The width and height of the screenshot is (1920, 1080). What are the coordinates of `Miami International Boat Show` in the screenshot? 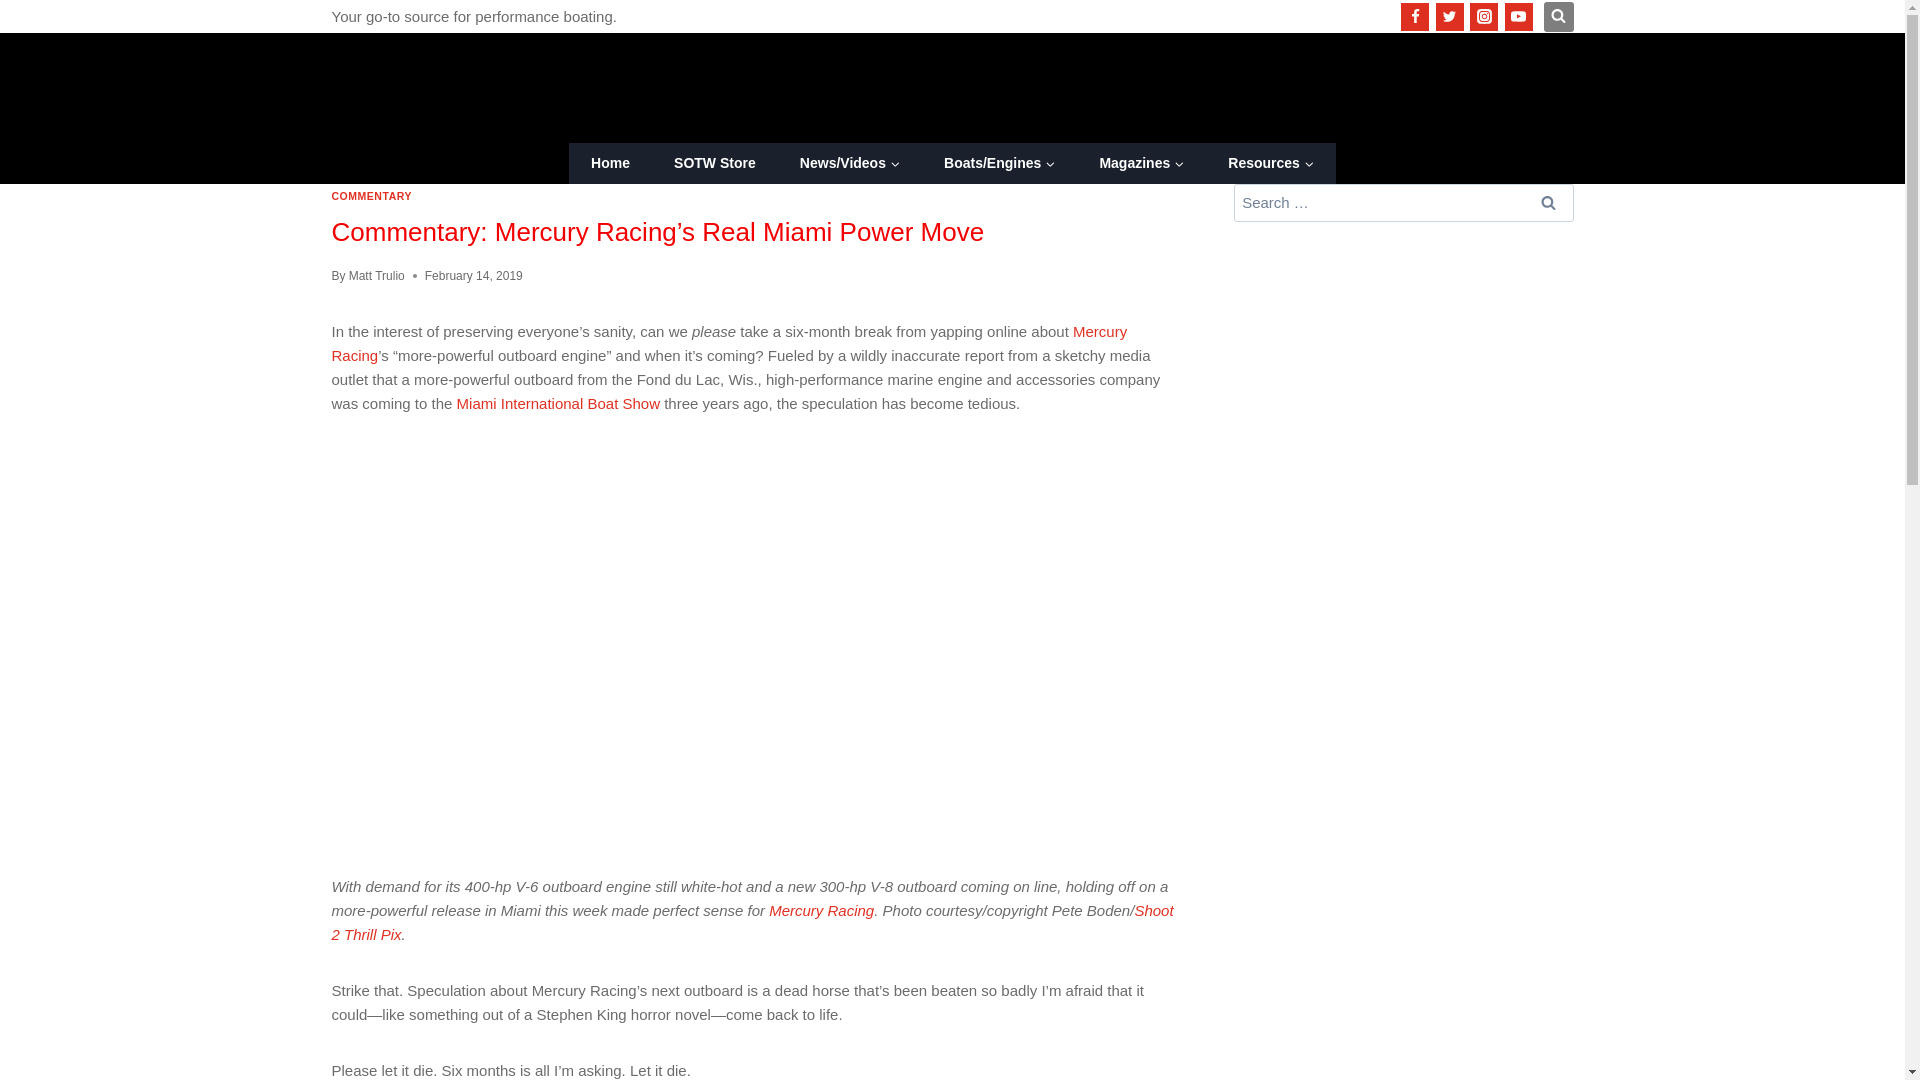 It's located at (558, 403).